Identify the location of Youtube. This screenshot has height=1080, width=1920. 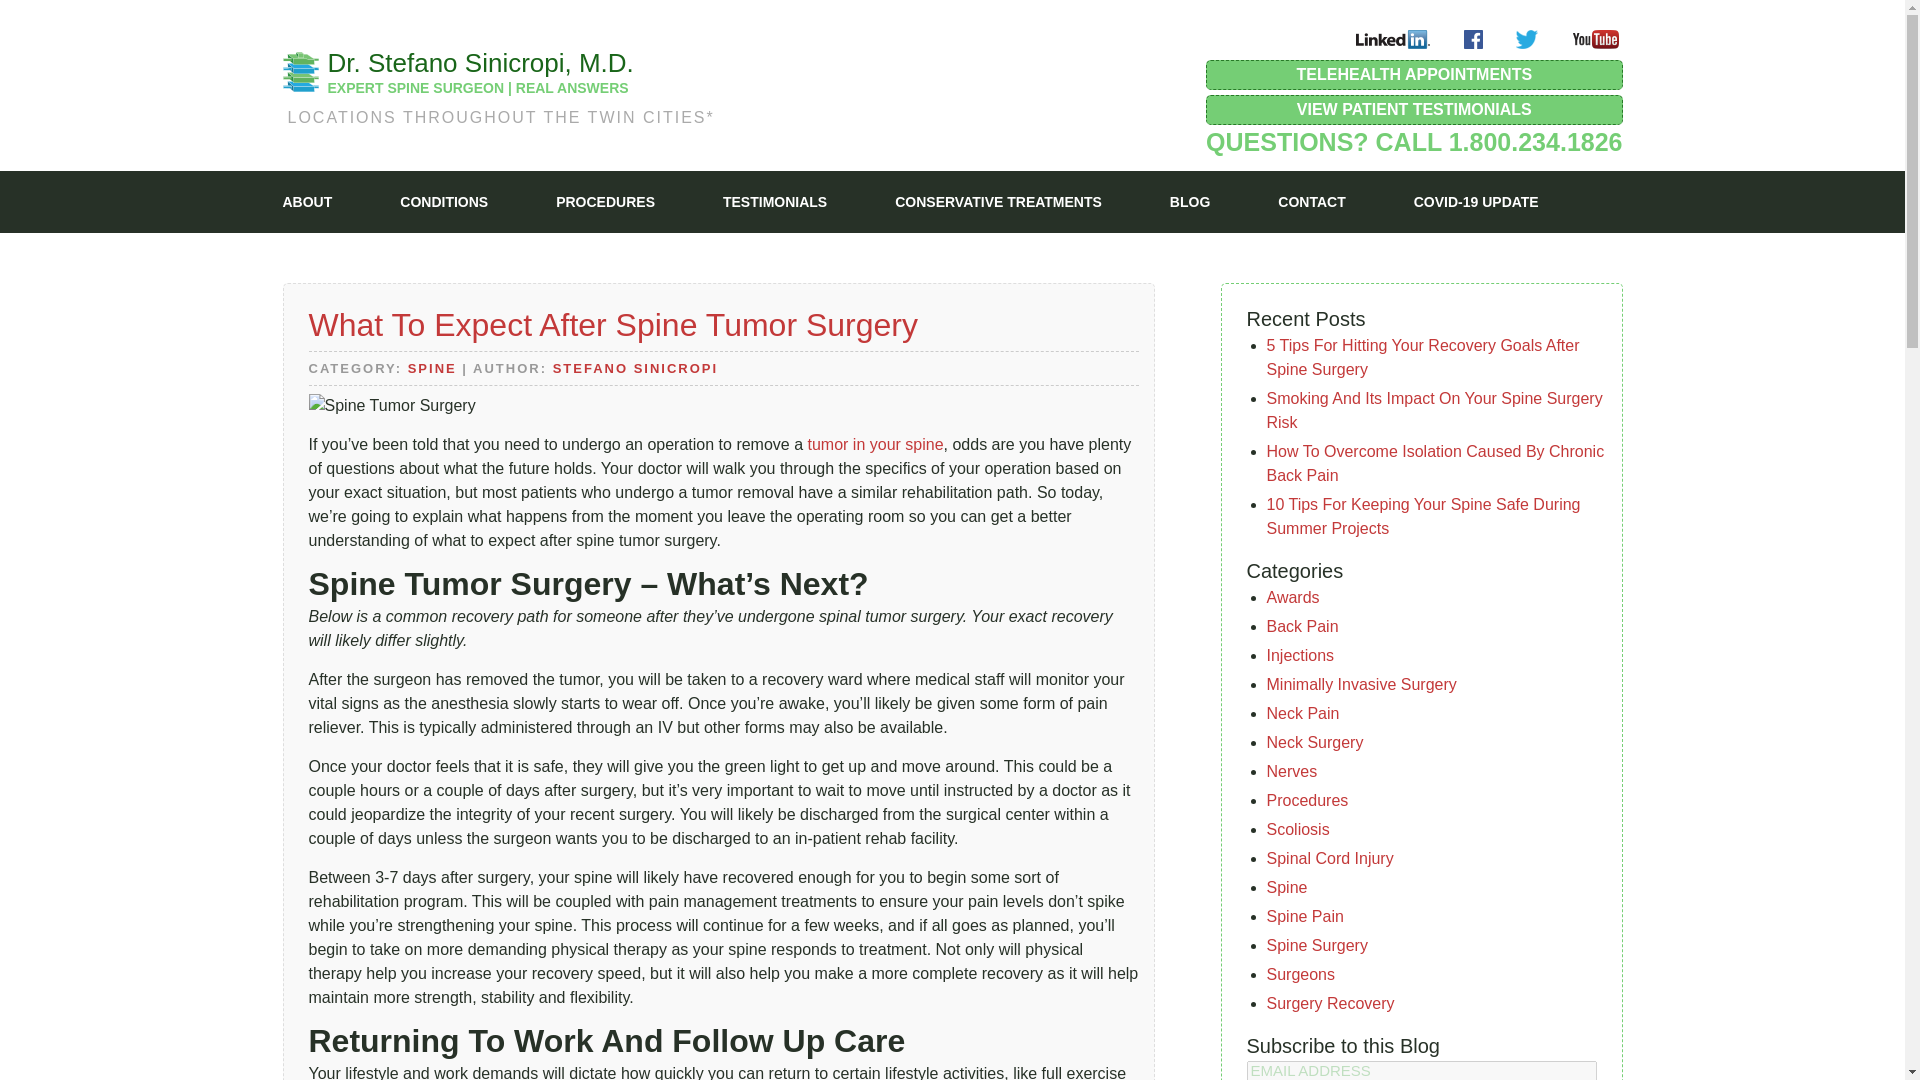
(1594, 39).